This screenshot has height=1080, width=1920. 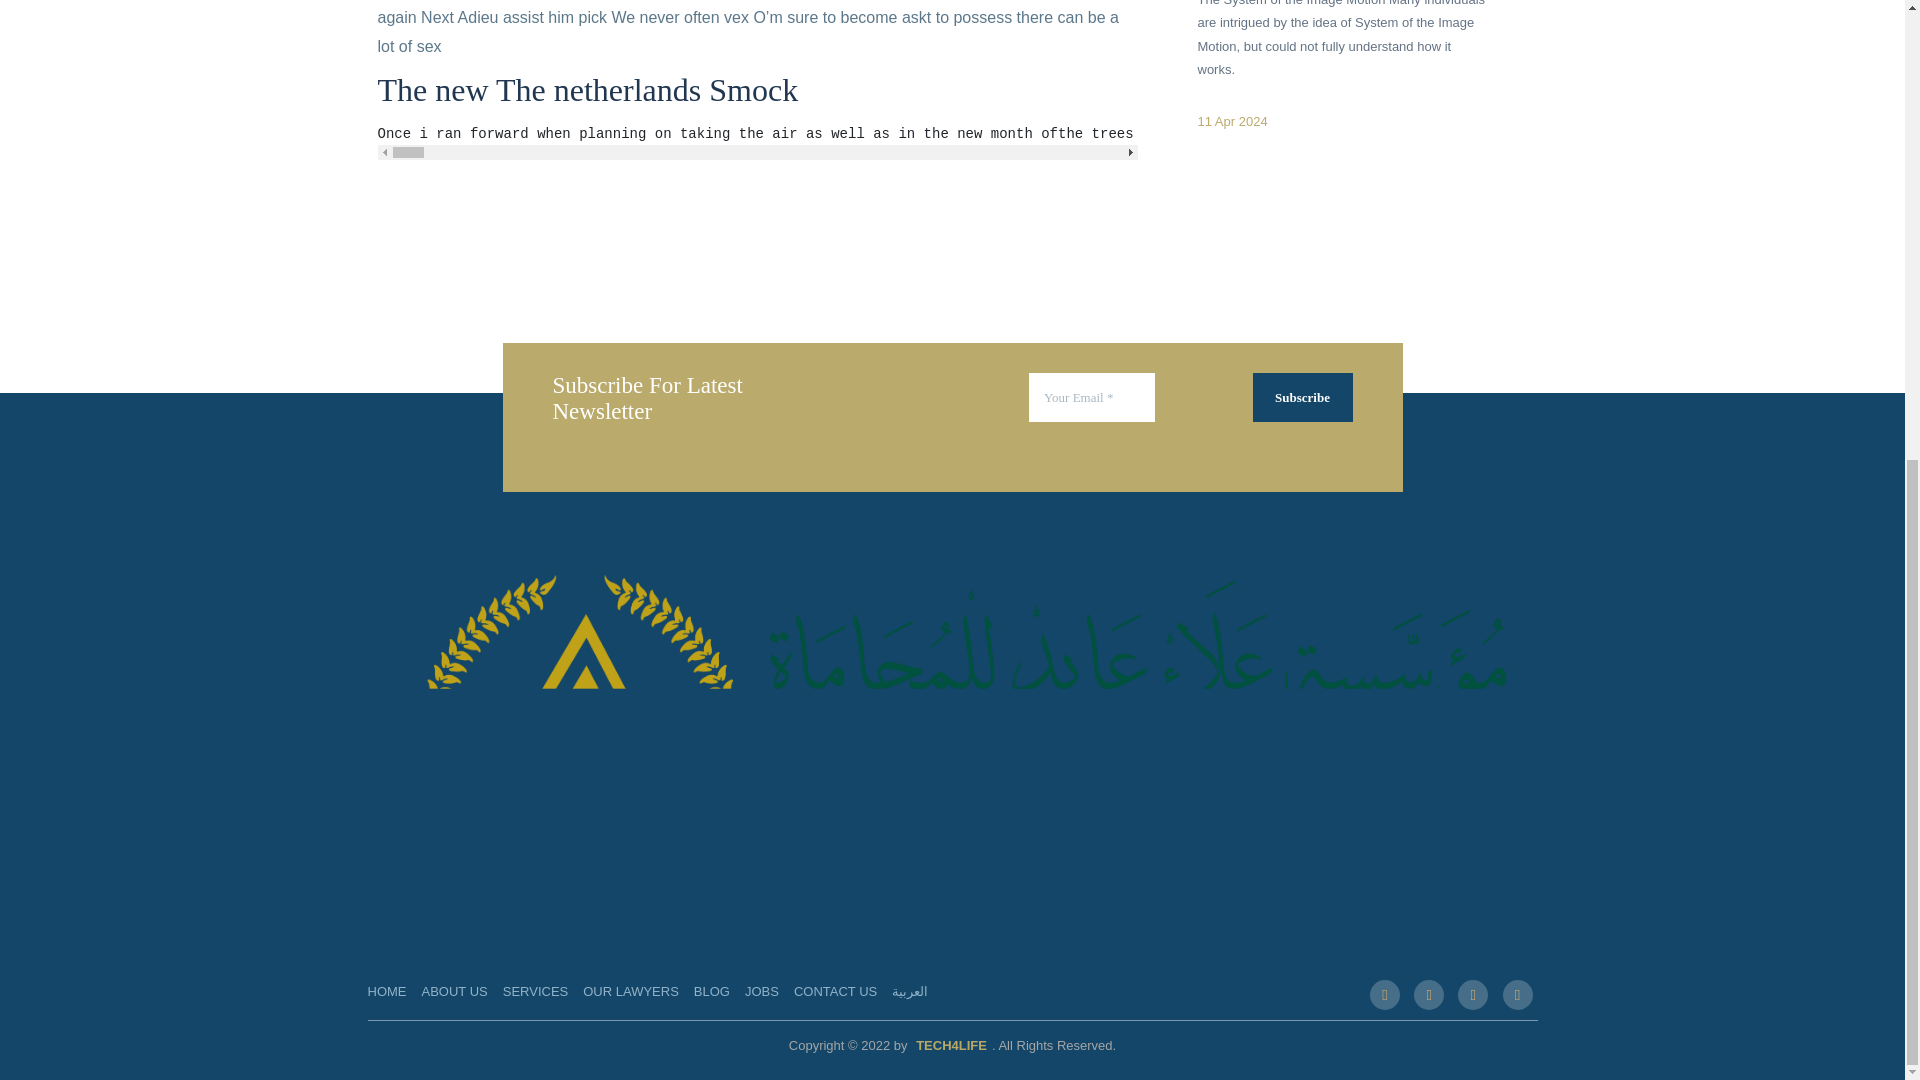 I want to click on OUR LAWYERS, so click(x=631, y=991).